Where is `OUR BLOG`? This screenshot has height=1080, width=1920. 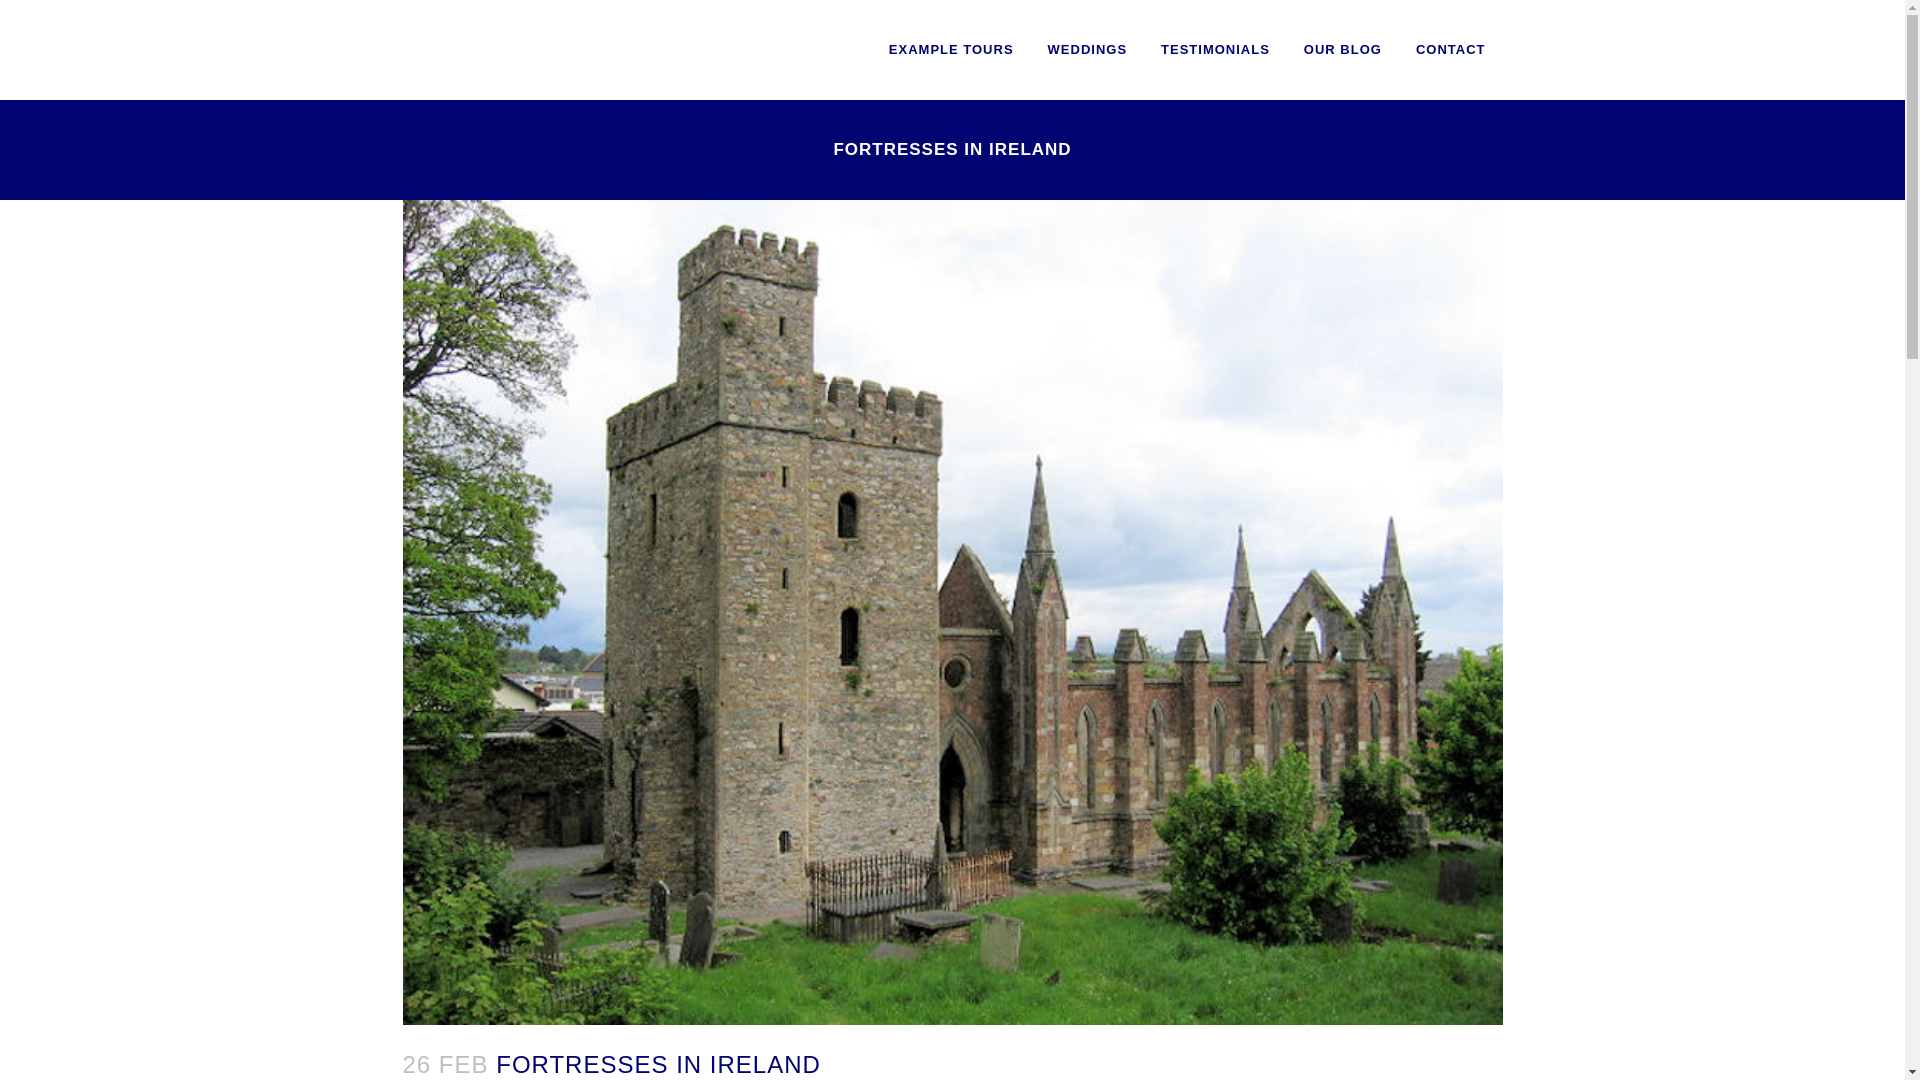 OUR BLOG is located at coordinates (1342, 50).